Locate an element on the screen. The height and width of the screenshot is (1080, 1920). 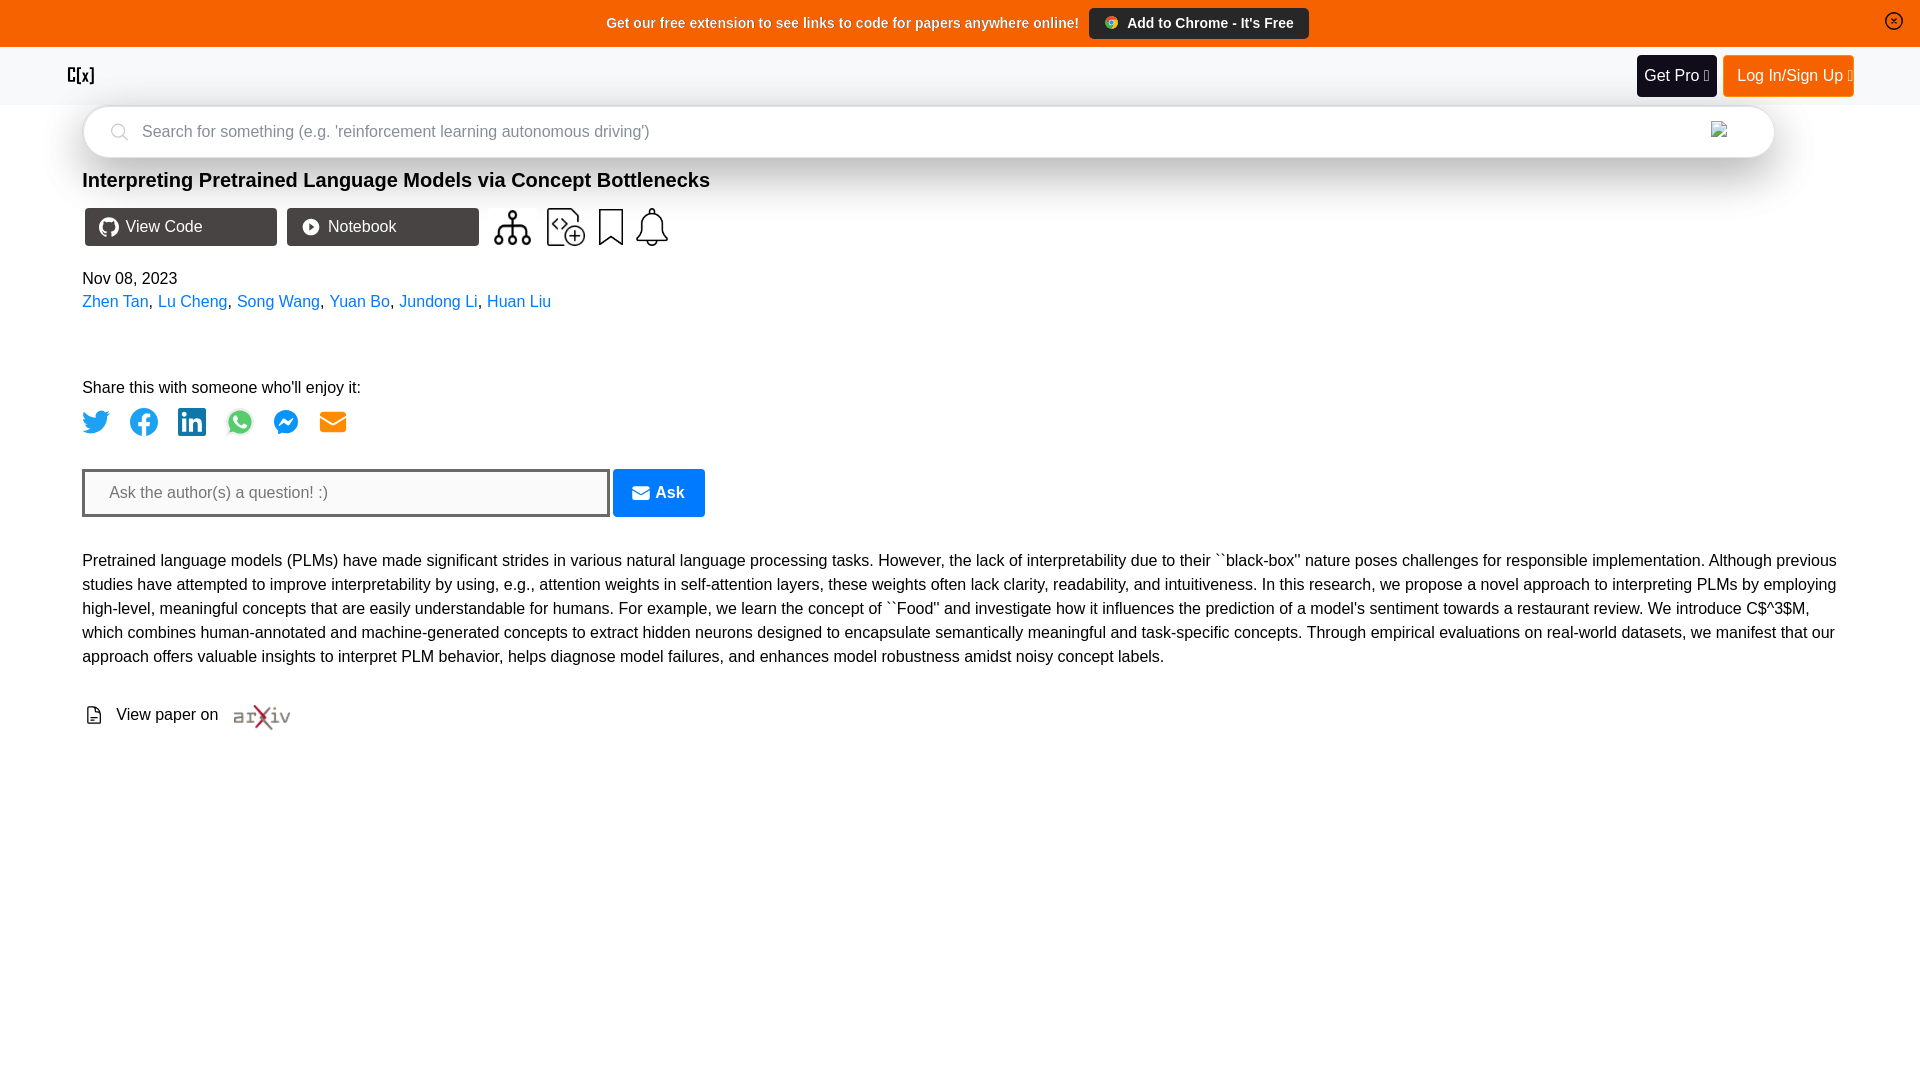
Share via Email is located at coordinates (332, 422).